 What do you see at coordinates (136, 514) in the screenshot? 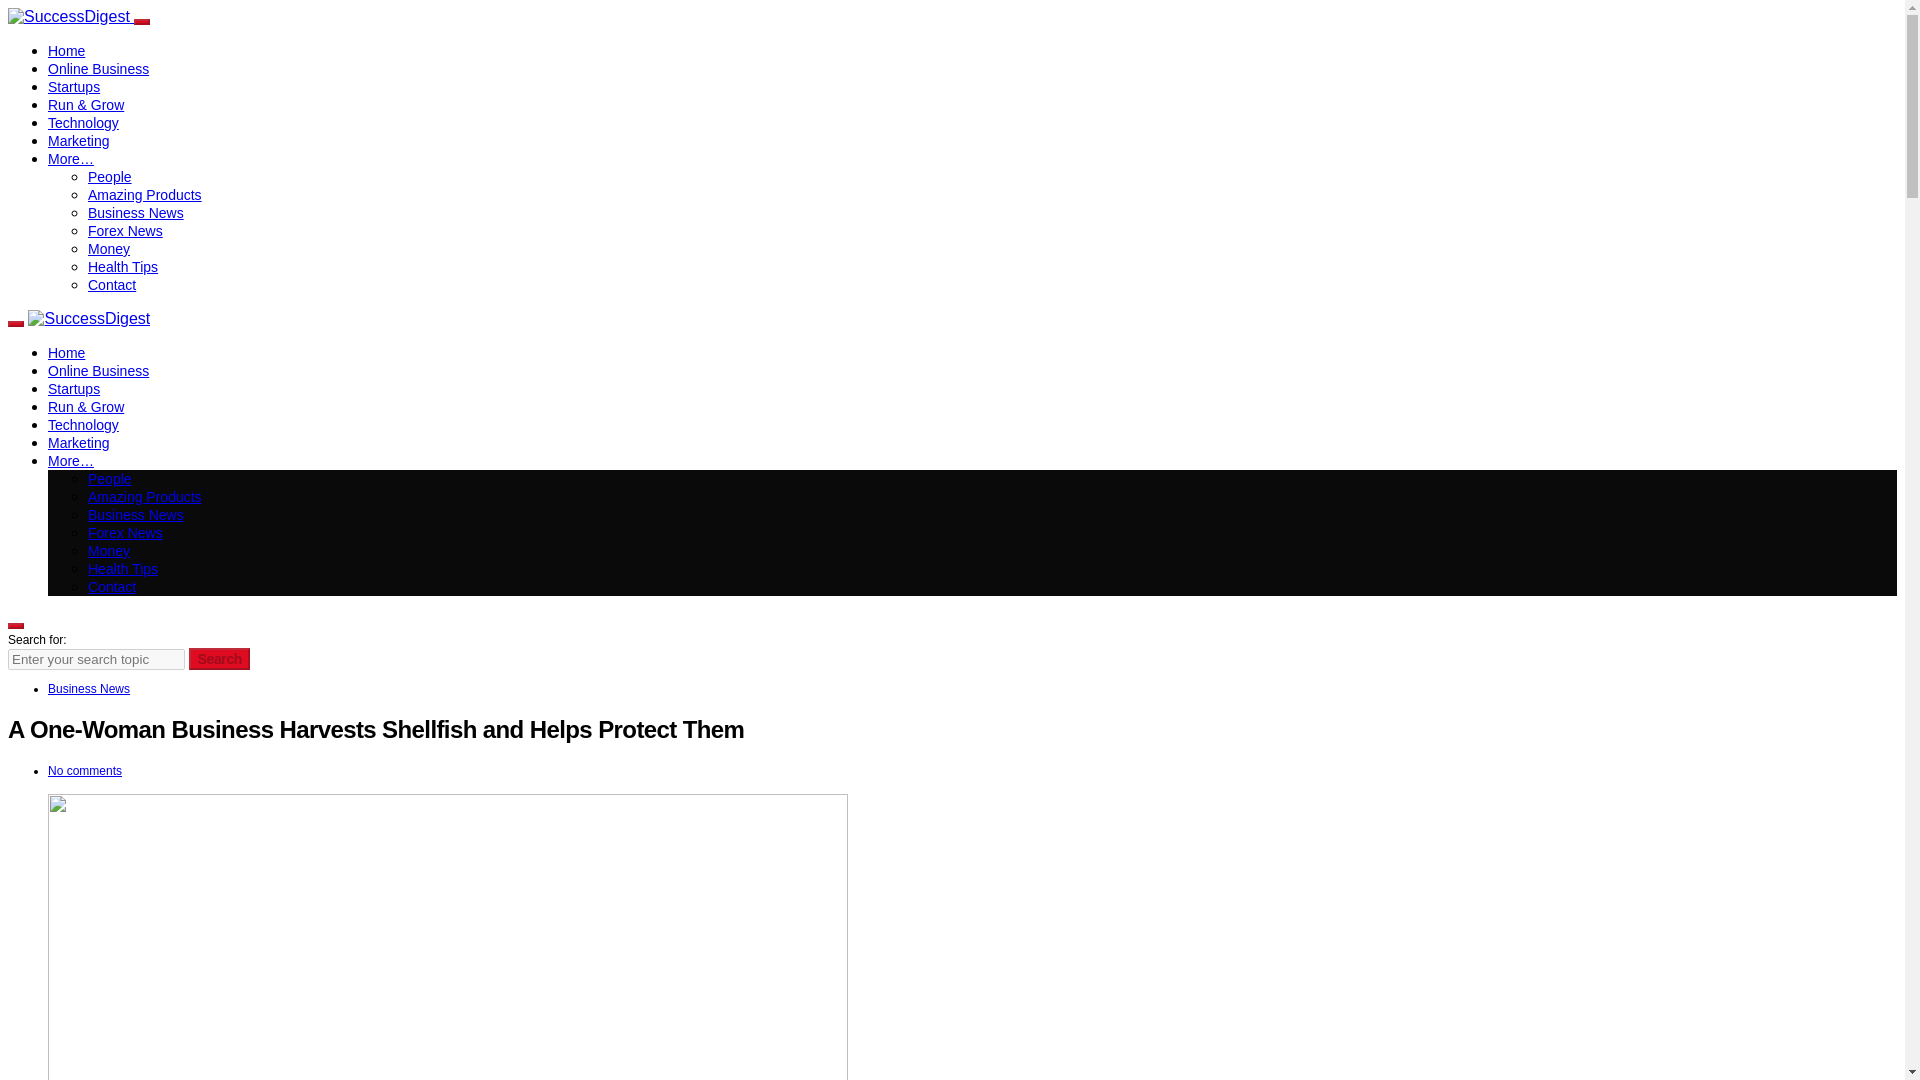
I see `Business News` at bounding box center [136, 514].